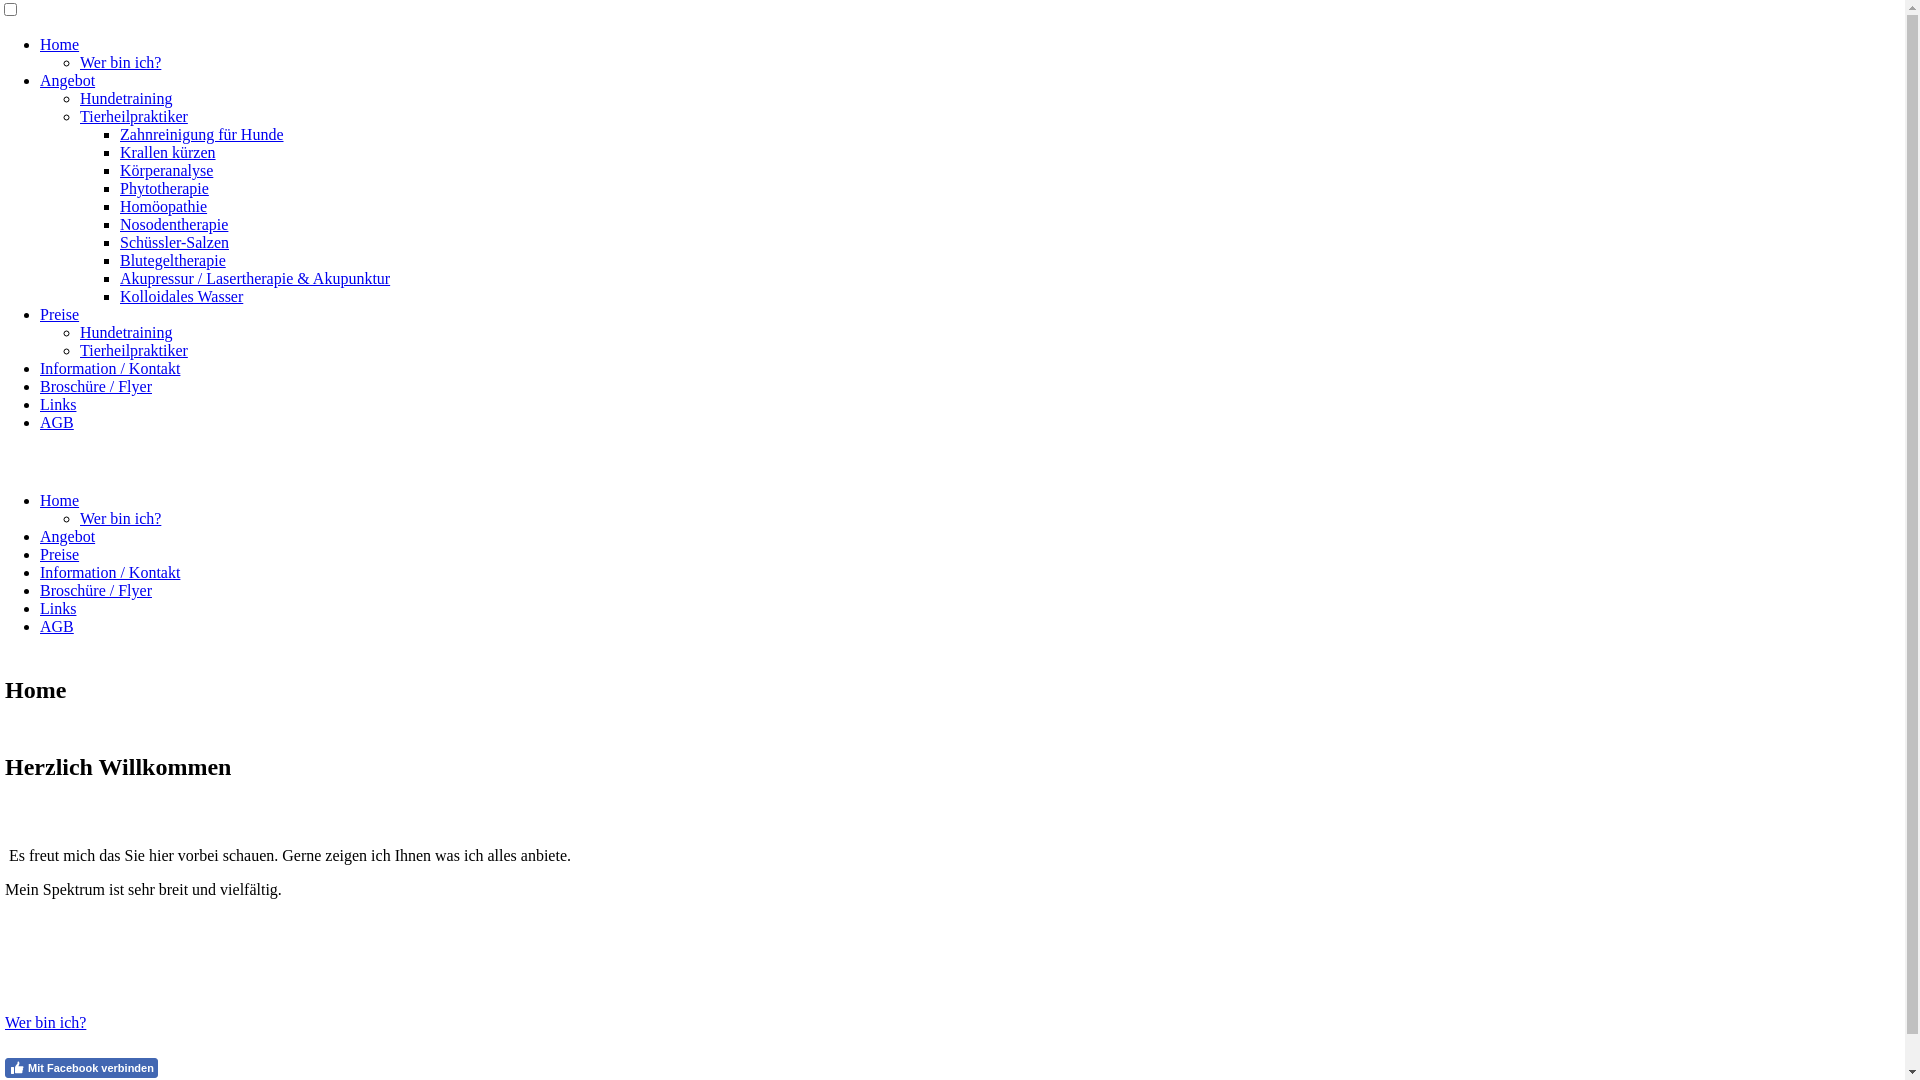  I want to click on Home, so click(60, 44).